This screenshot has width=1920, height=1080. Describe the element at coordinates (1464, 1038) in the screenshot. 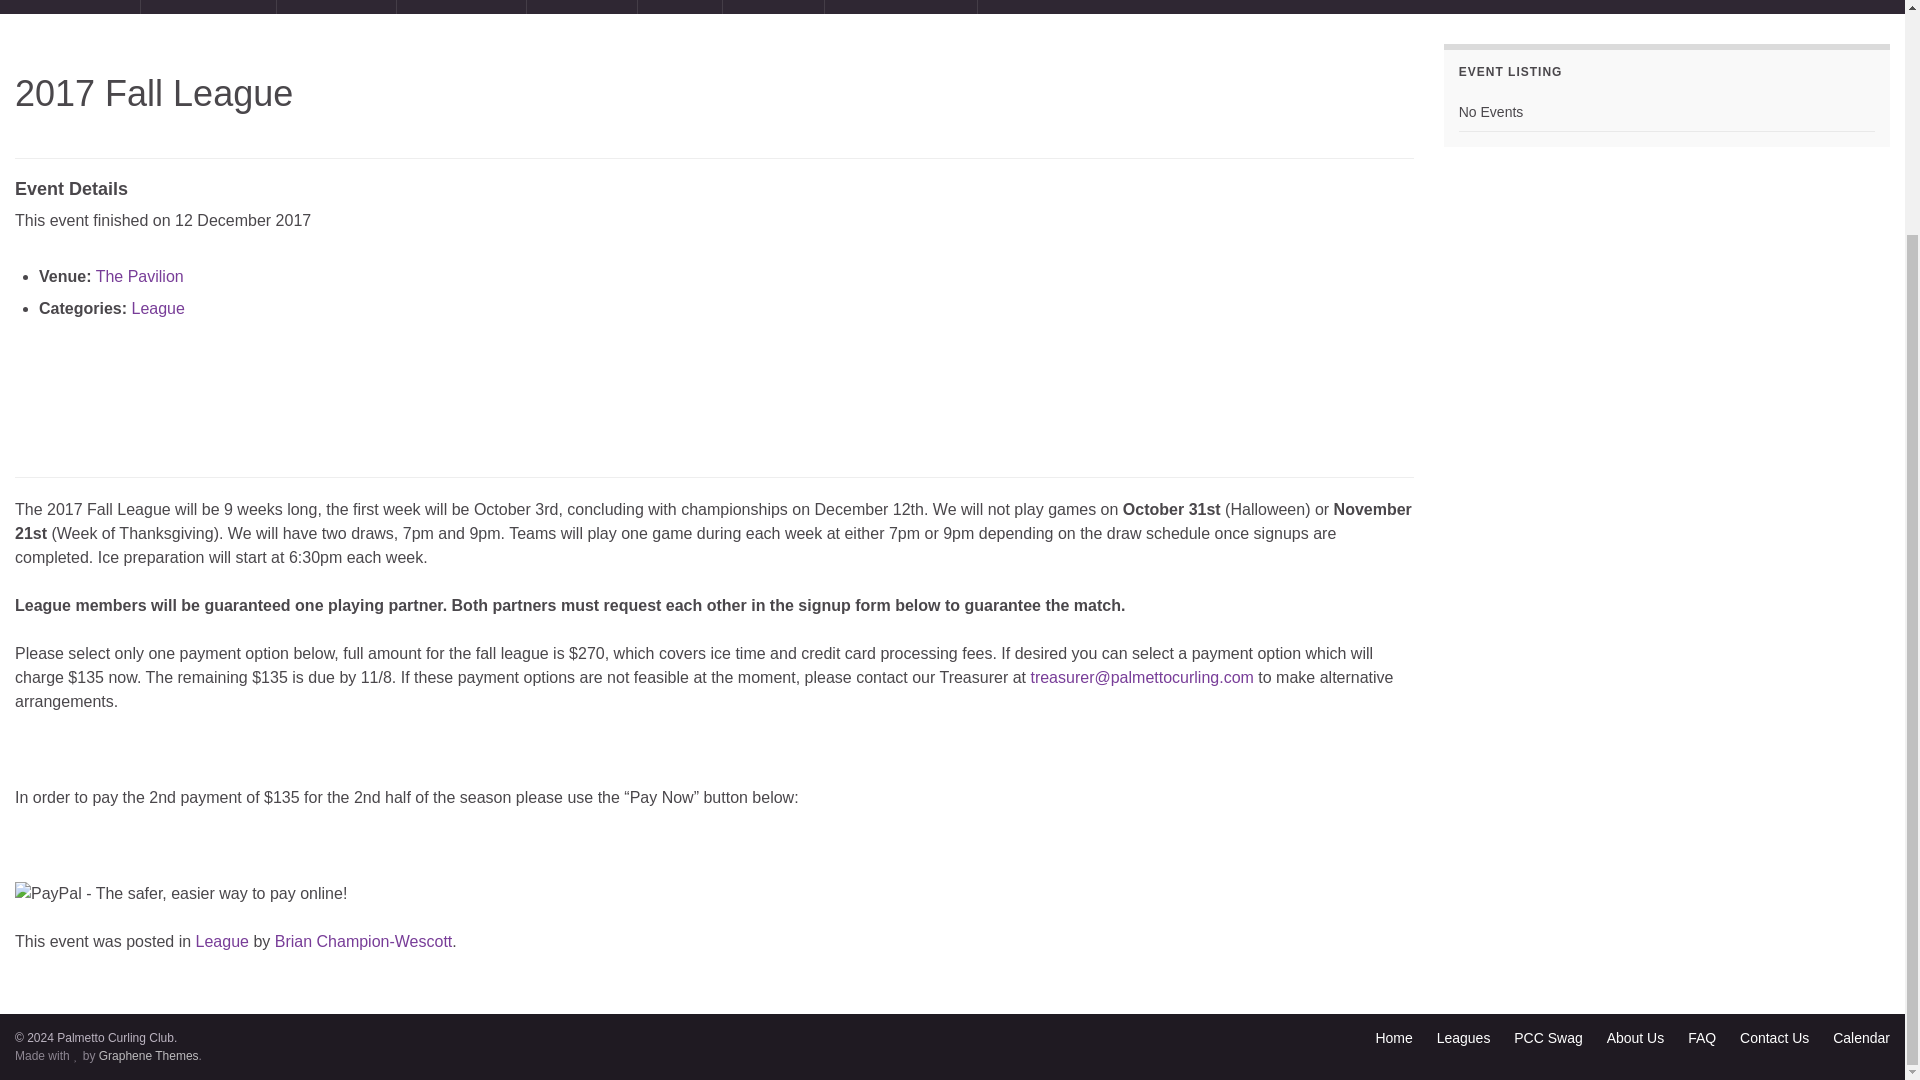

I see `Leagues` at that location.